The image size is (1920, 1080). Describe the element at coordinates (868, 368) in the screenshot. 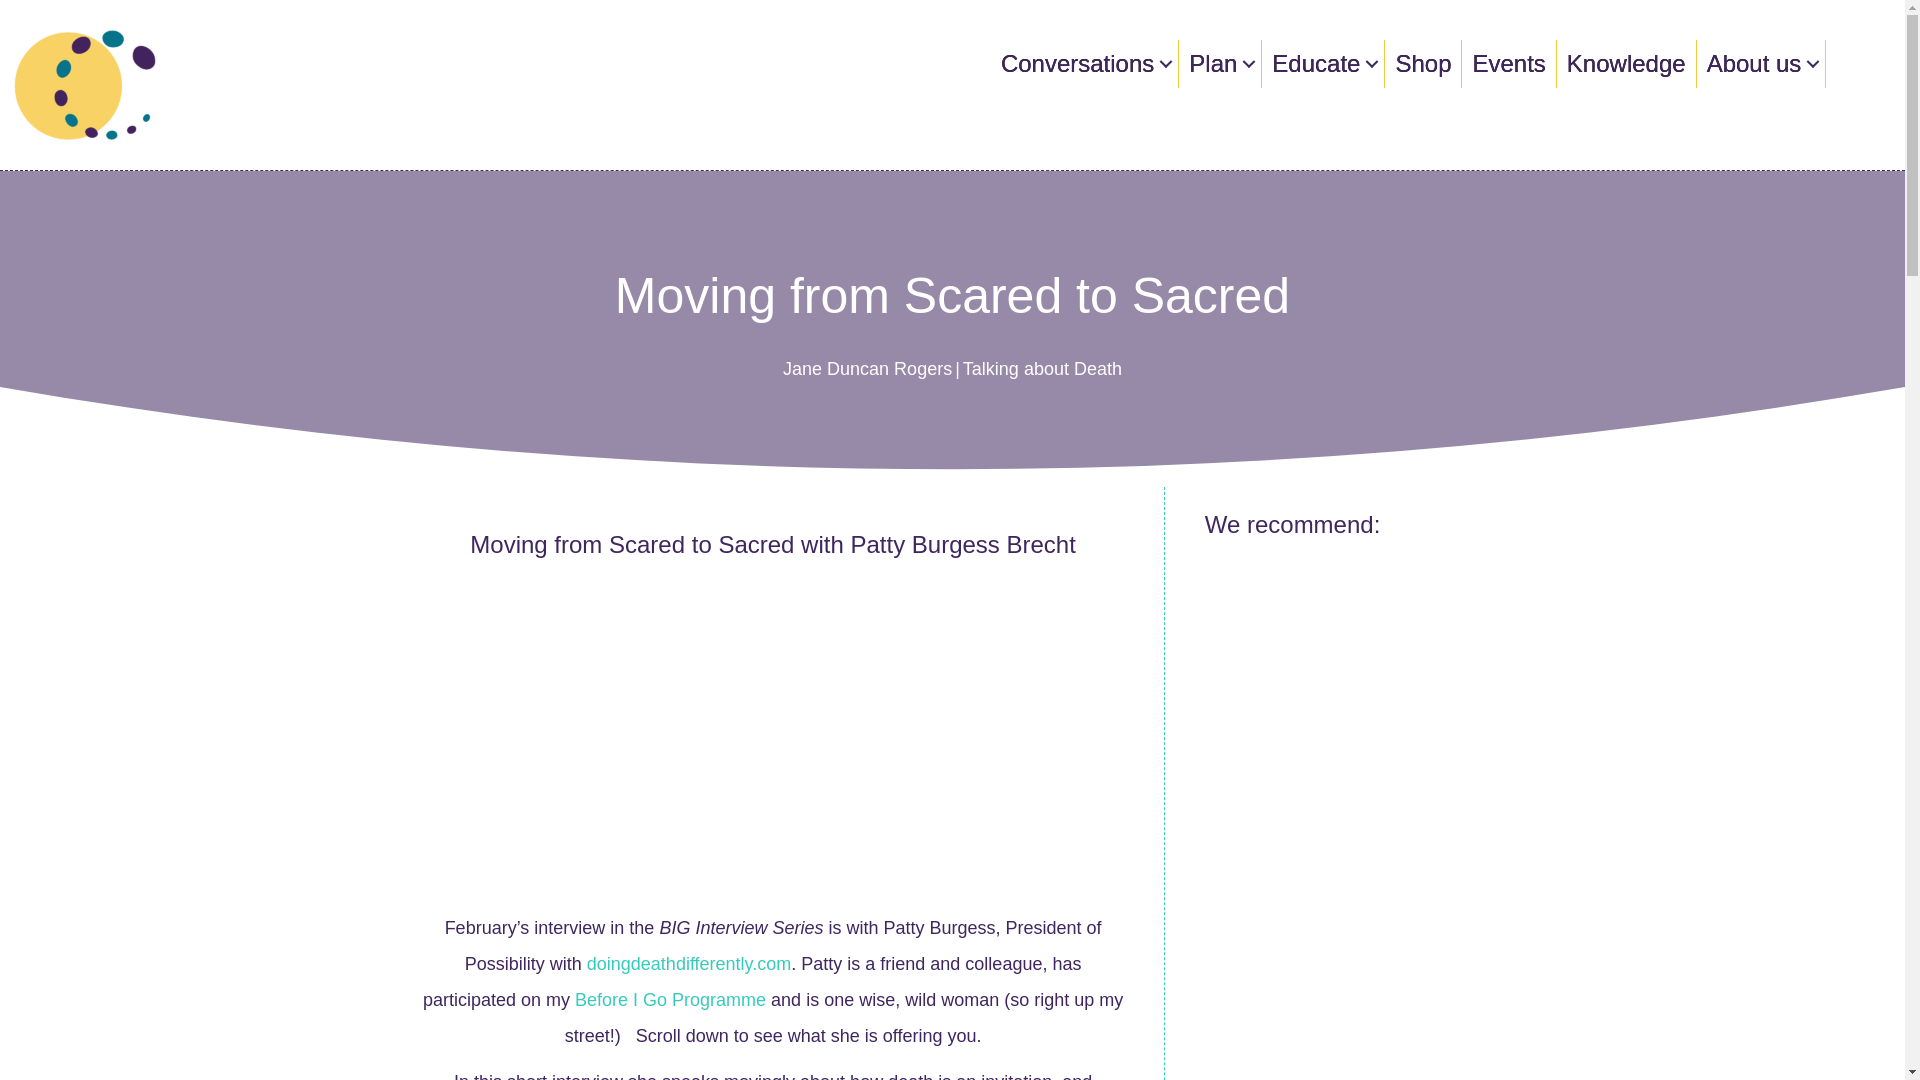

I see `Jane Duncan Rogers` at that location.